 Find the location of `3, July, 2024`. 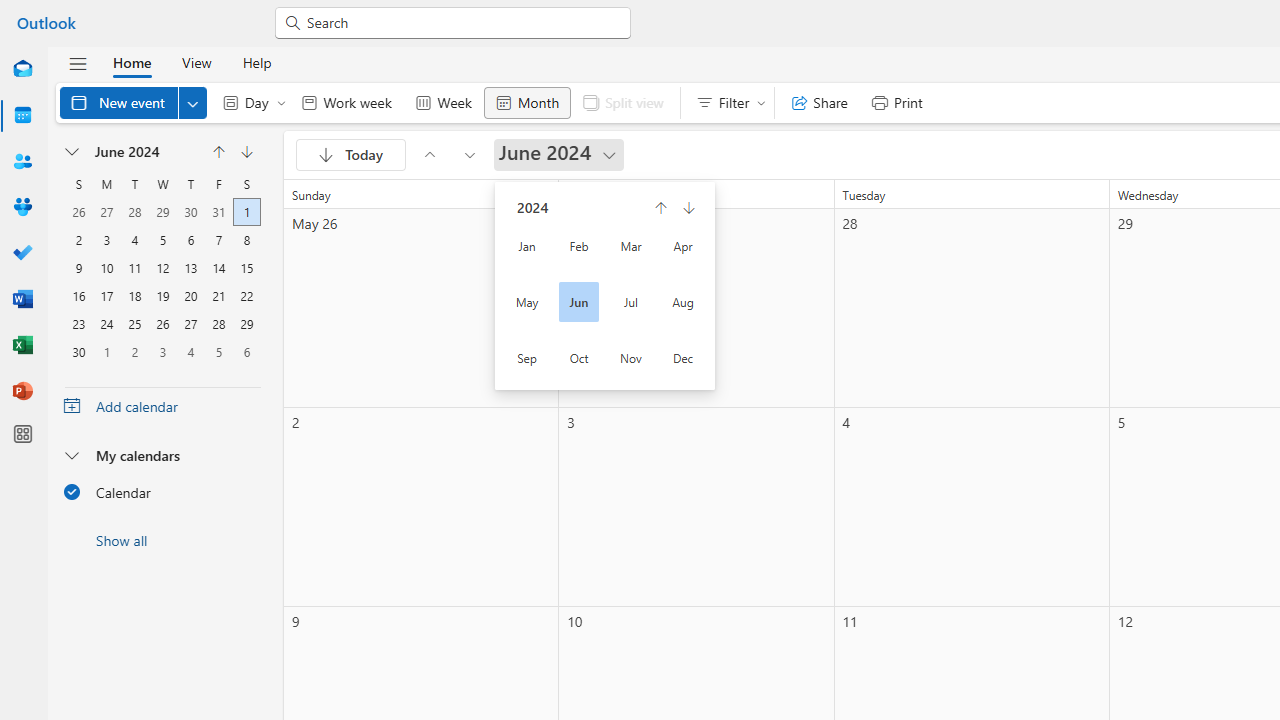

3, July, 2024 is located at coordinates (162, 350).